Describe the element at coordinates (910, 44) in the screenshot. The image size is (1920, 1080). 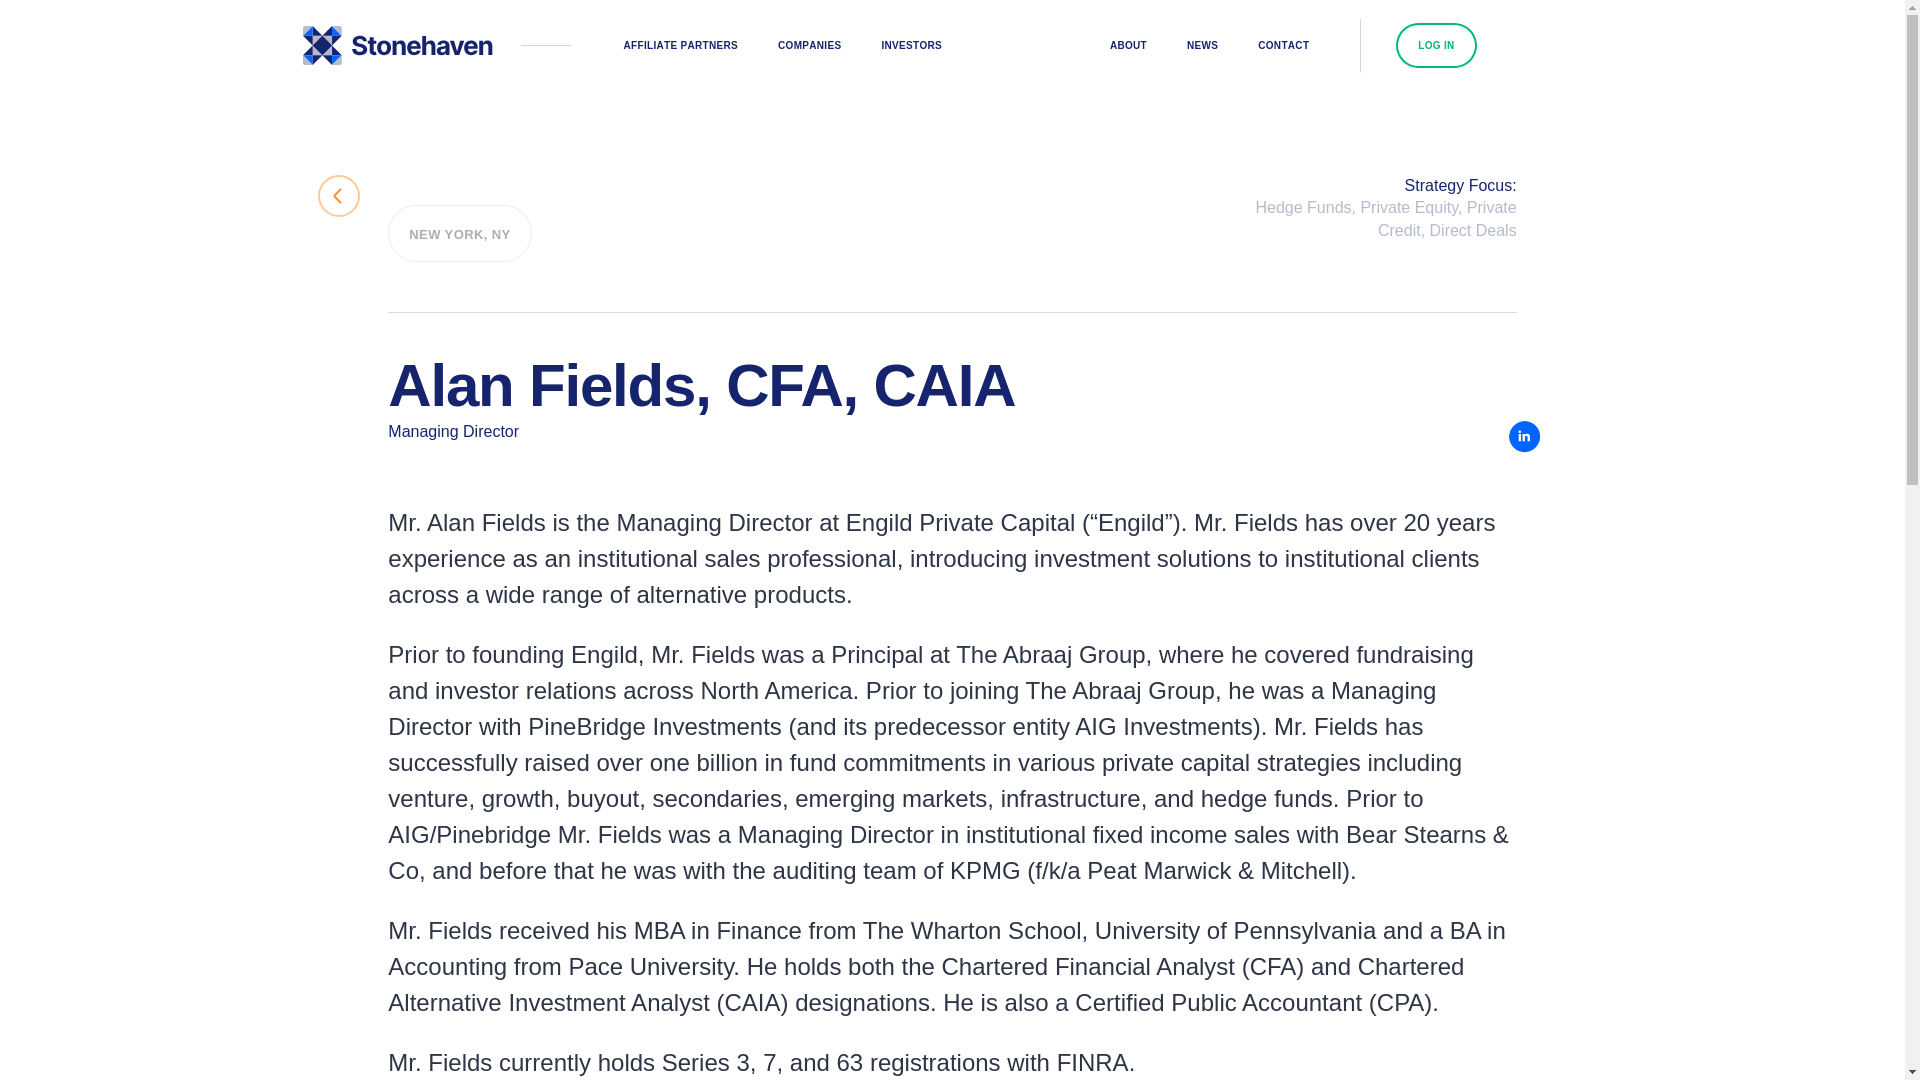
I see `INVESTORS` at that location.